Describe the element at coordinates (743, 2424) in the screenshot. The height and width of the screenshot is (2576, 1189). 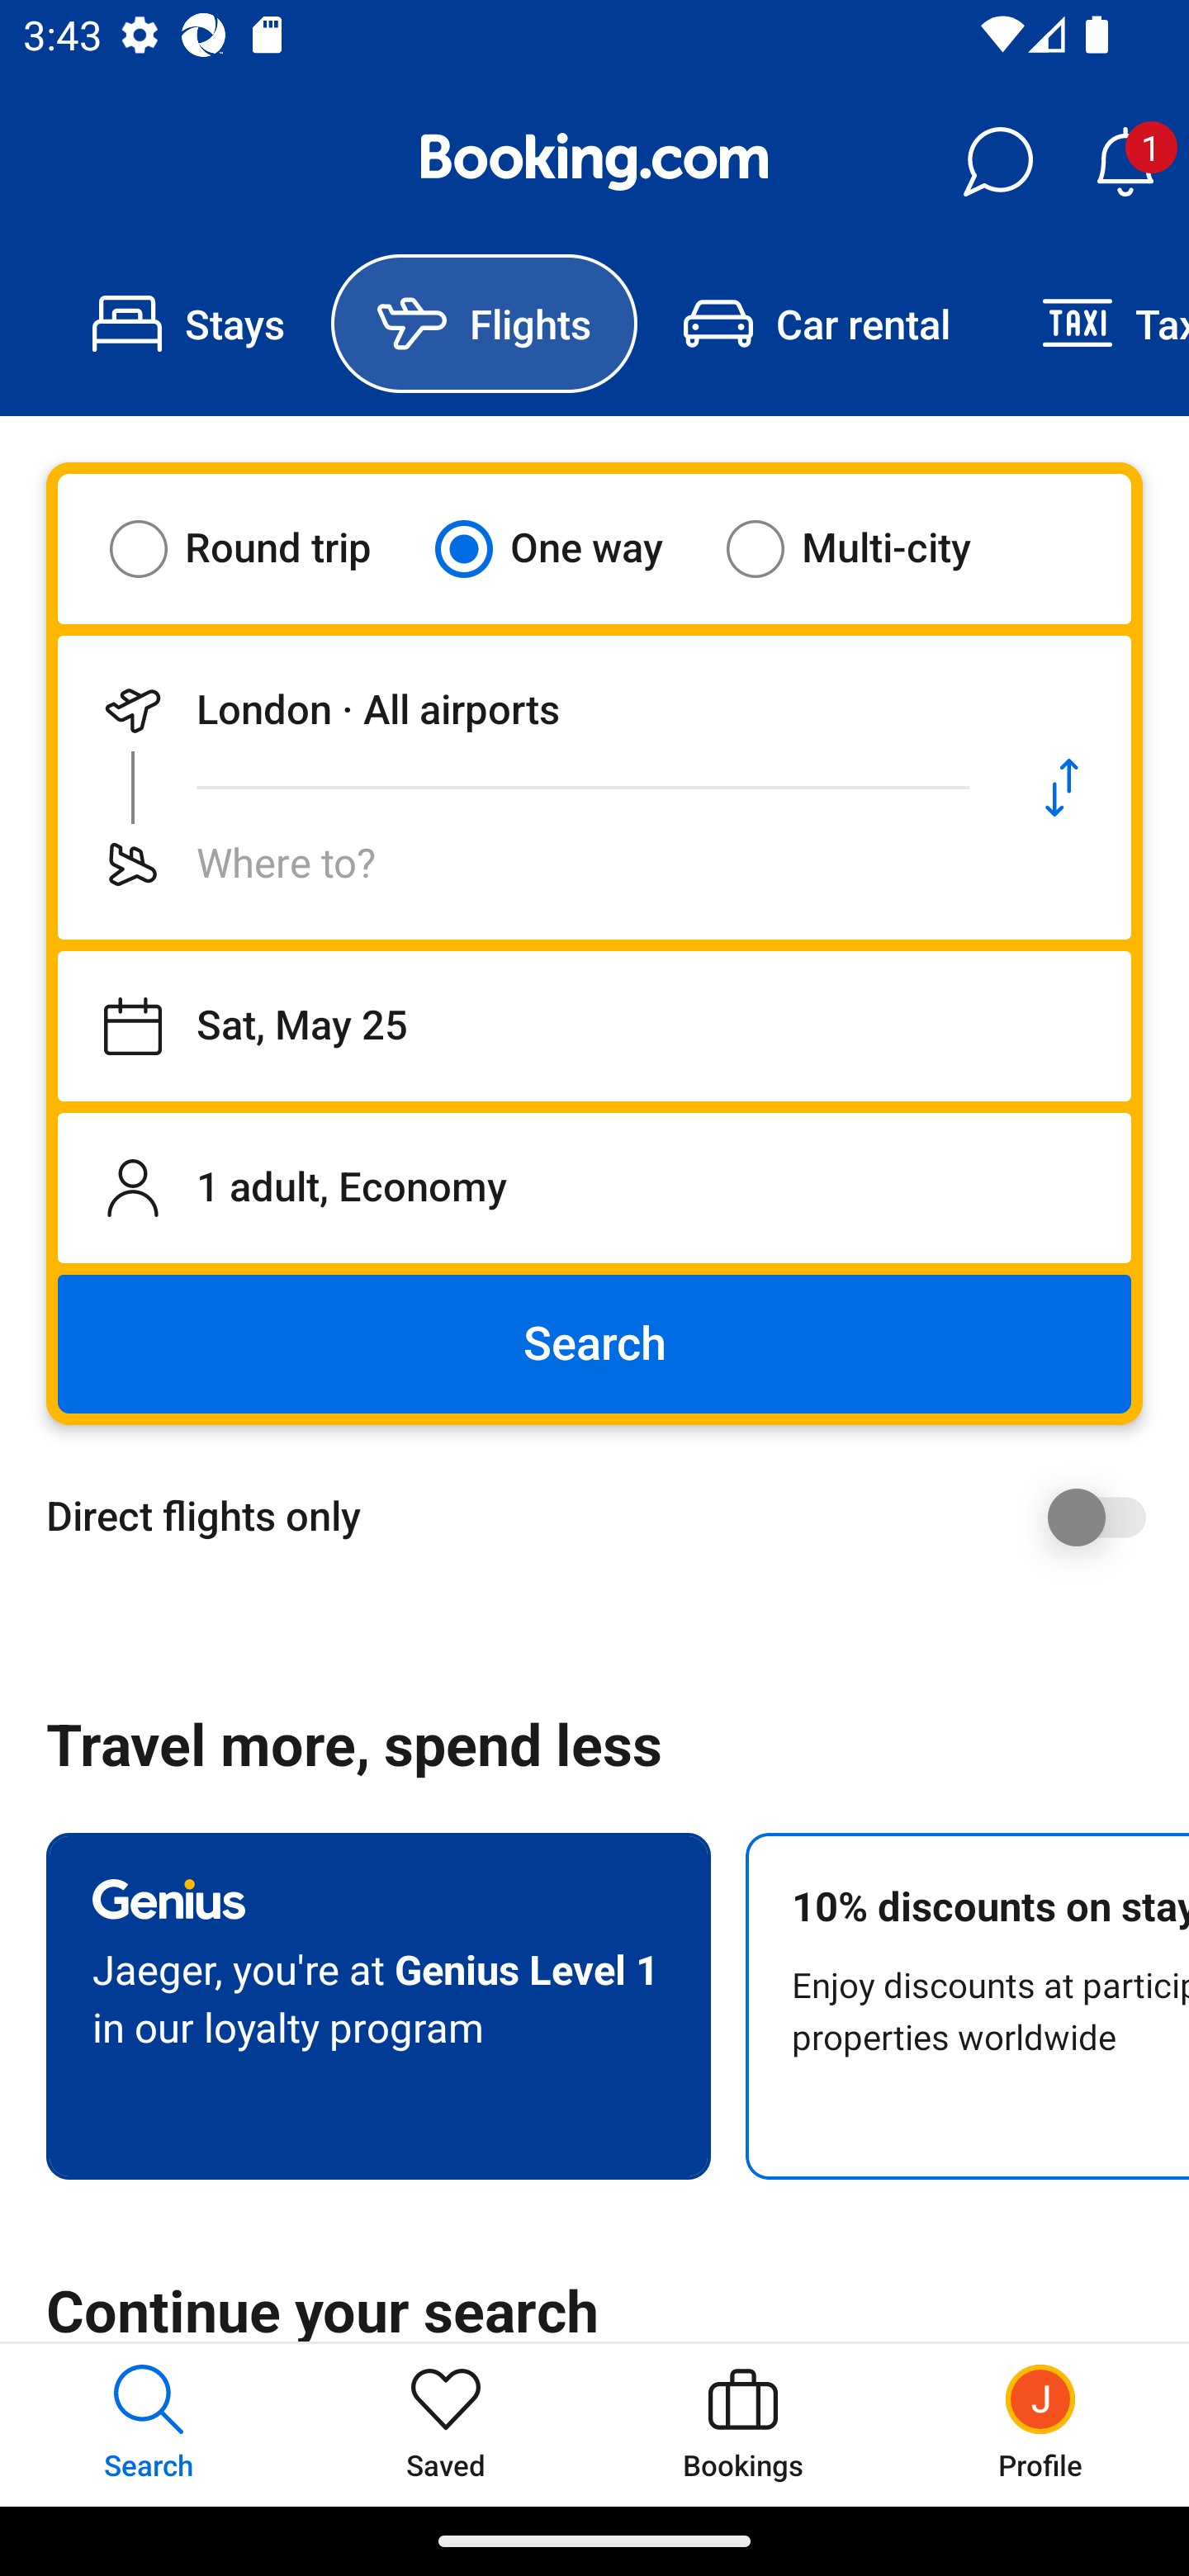
I see `Bookings` at that location.